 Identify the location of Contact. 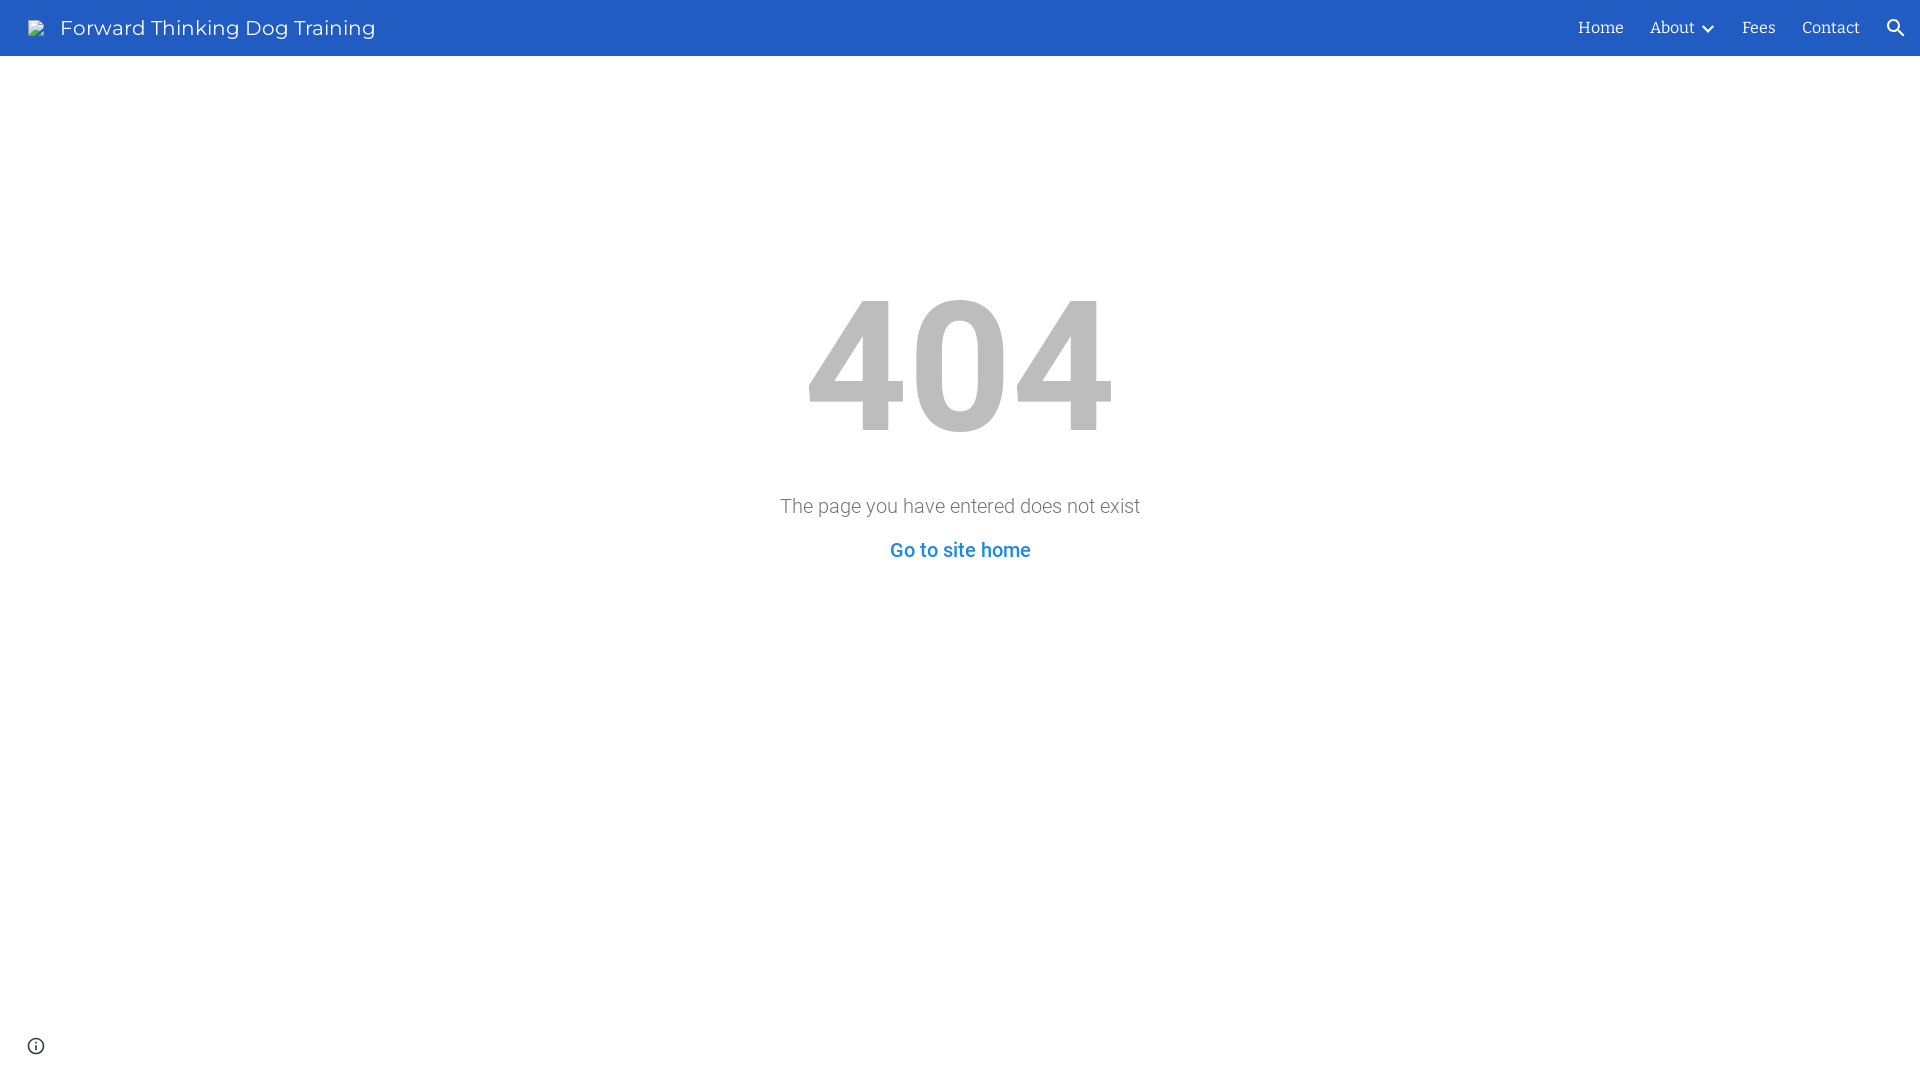
(1831, 28).